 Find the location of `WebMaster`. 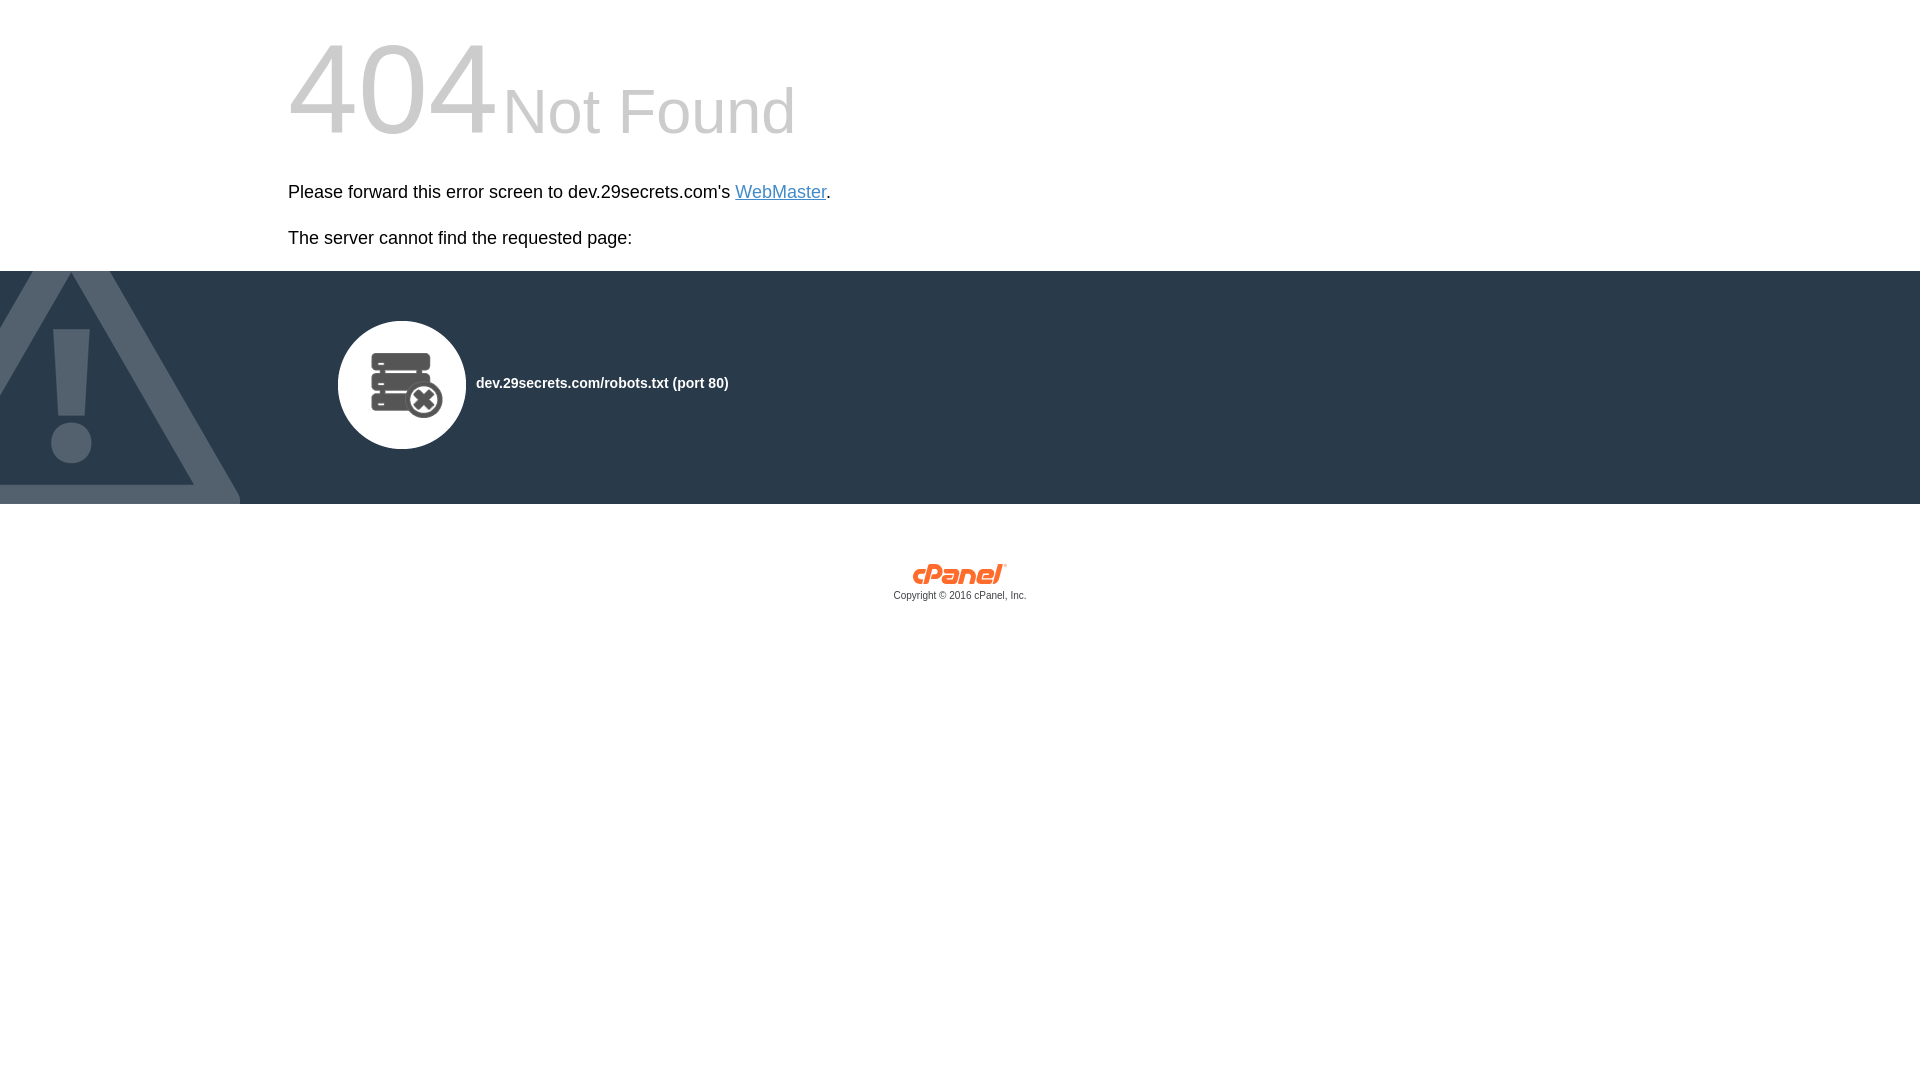

WebMaster is located at coordinates (780, 192).